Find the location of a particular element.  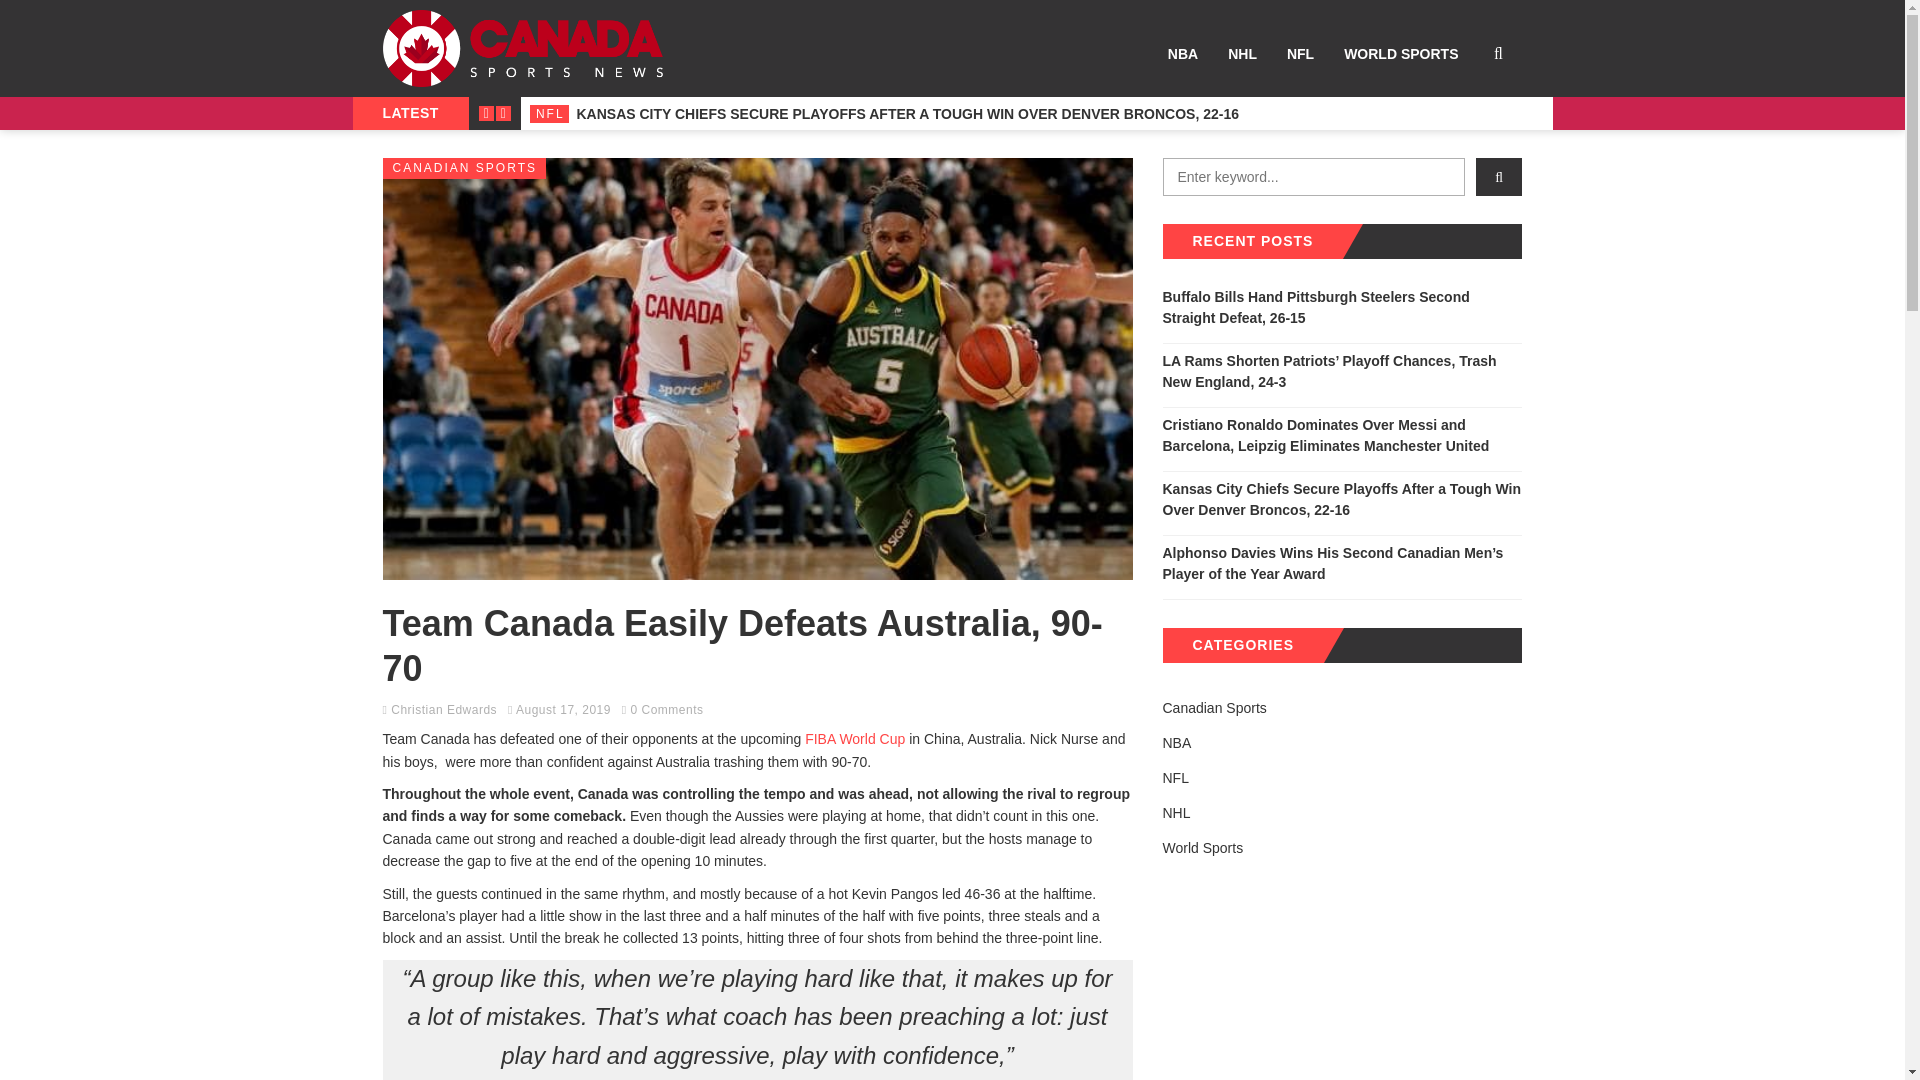

CANADIAN SPORTS is located at coordinates (464, 168).